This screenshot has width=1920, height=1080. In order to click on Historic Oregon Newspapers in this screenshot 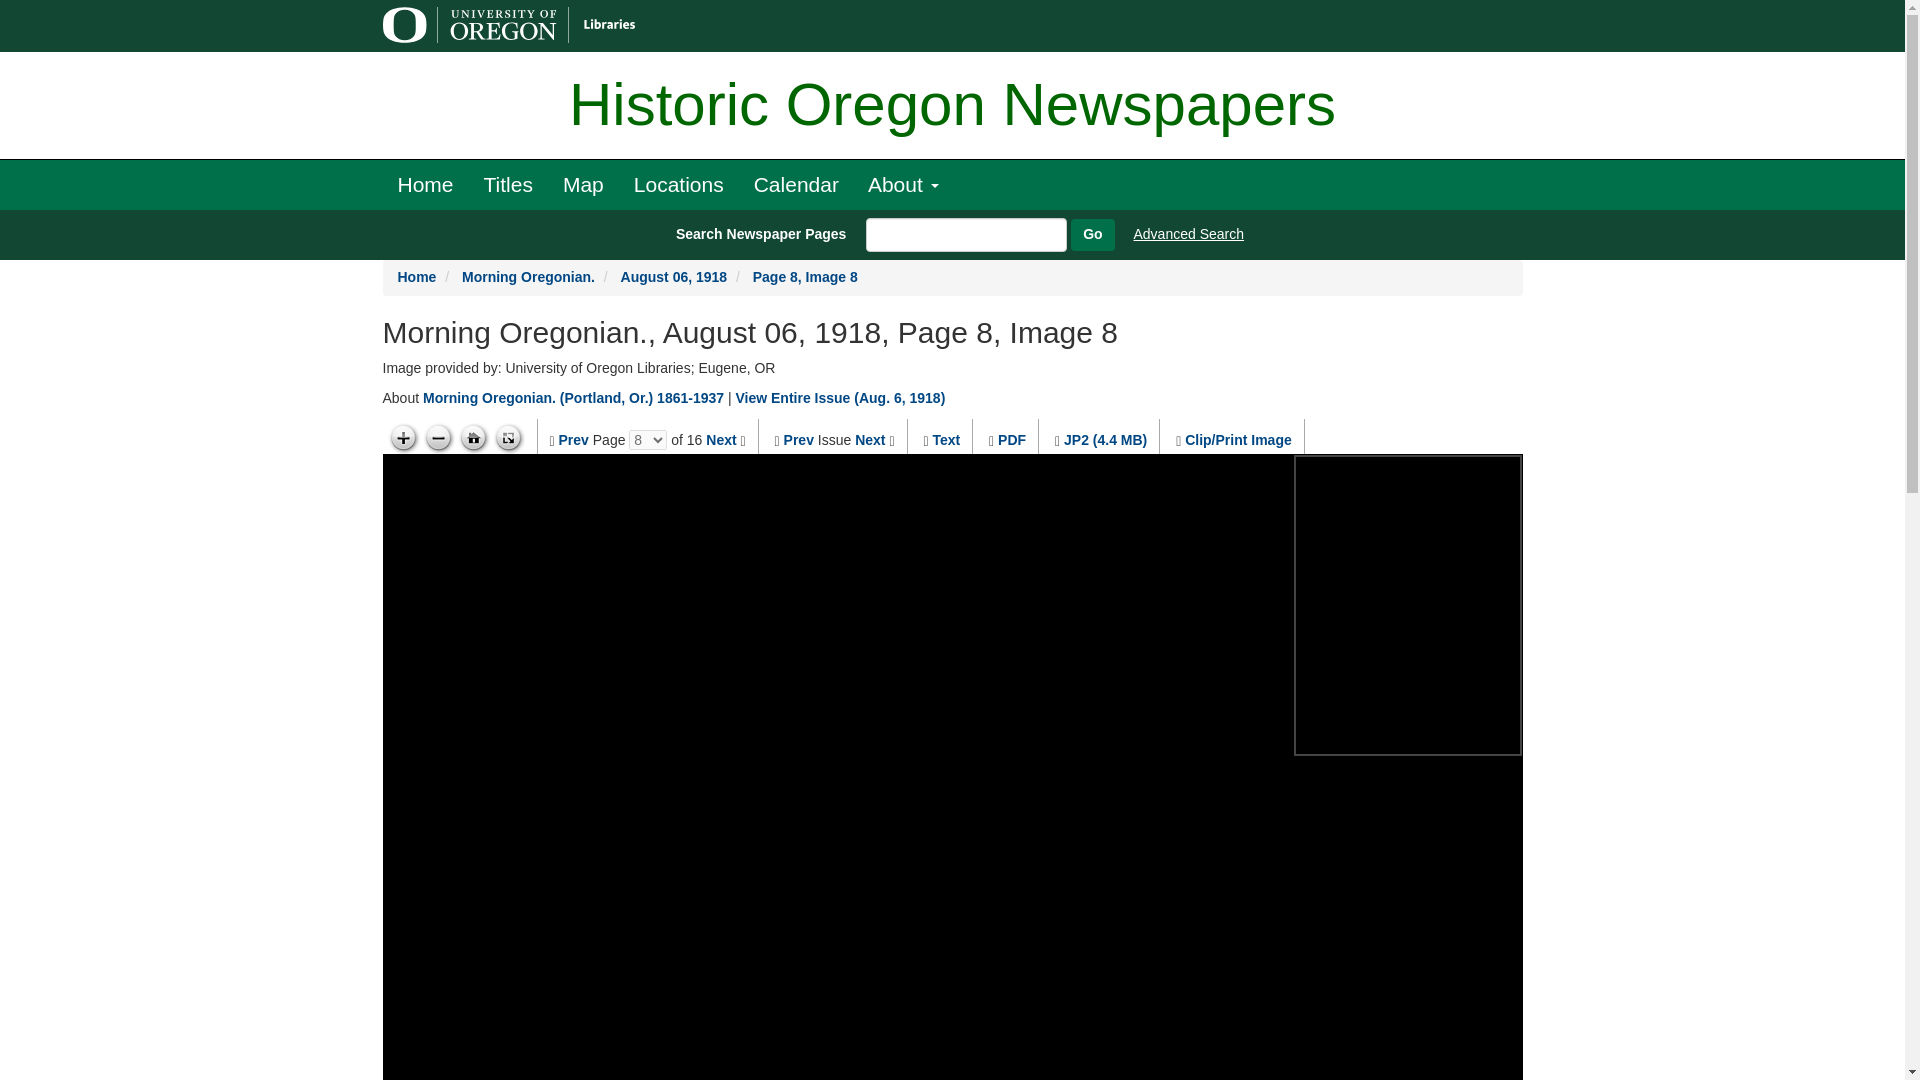, I will do `click(952, 105)`.